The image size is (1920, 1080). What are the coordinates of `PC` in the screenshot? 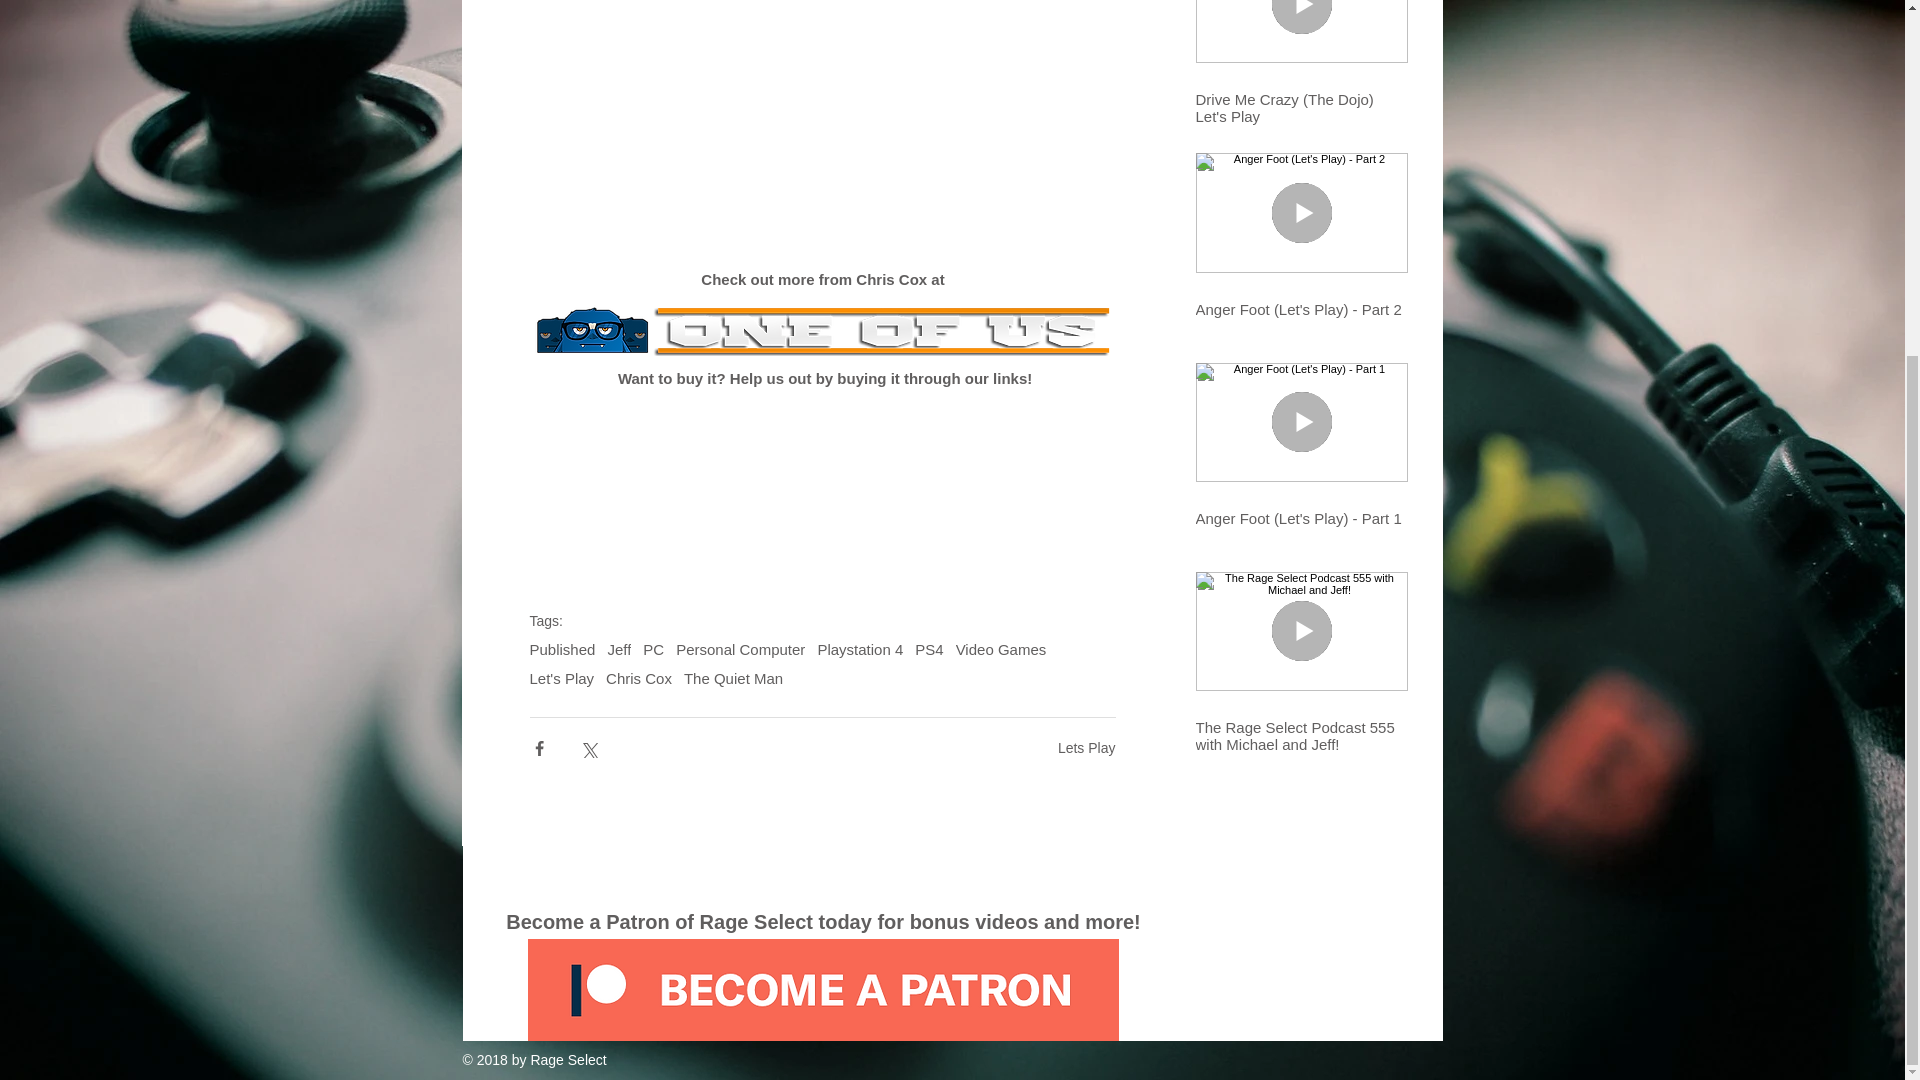 It's located at (654, 649).